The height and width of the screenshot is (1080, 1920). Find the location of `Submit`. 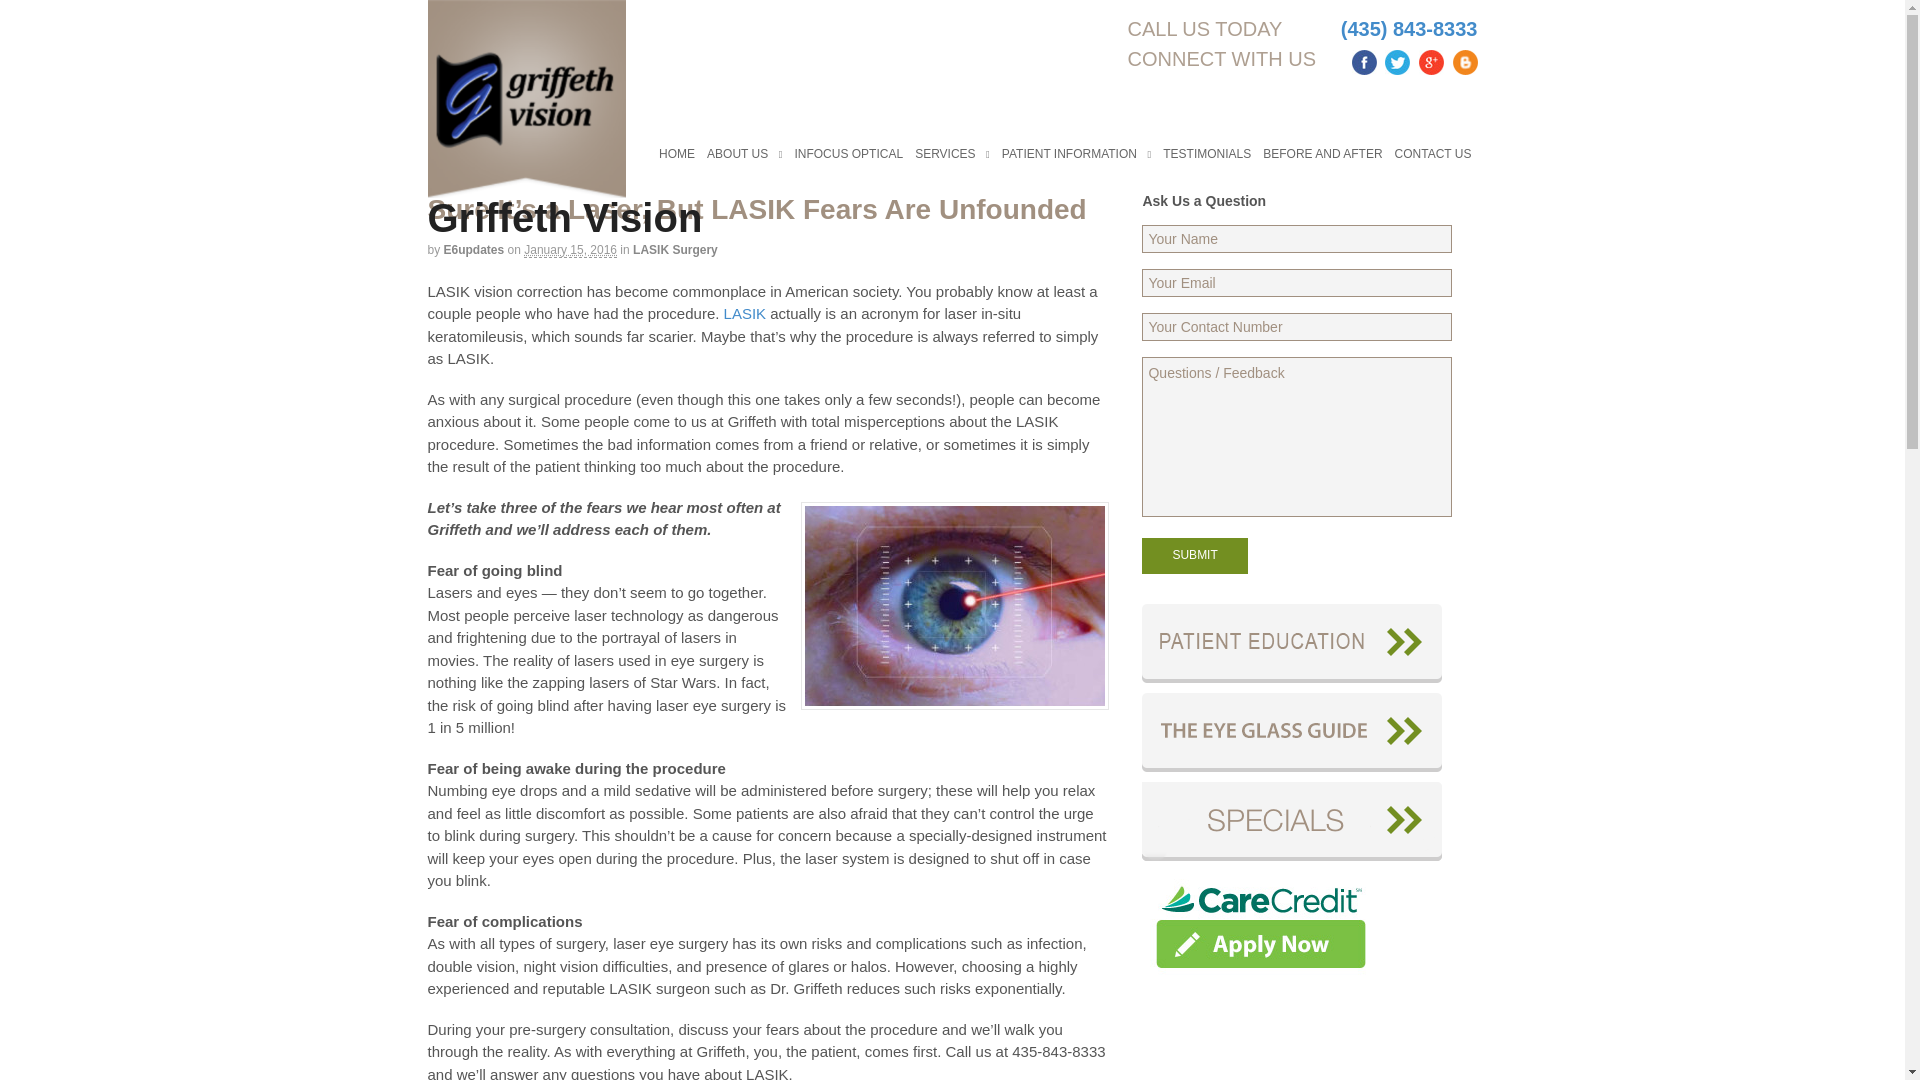

Submit is located at coordinates (1194, 555).